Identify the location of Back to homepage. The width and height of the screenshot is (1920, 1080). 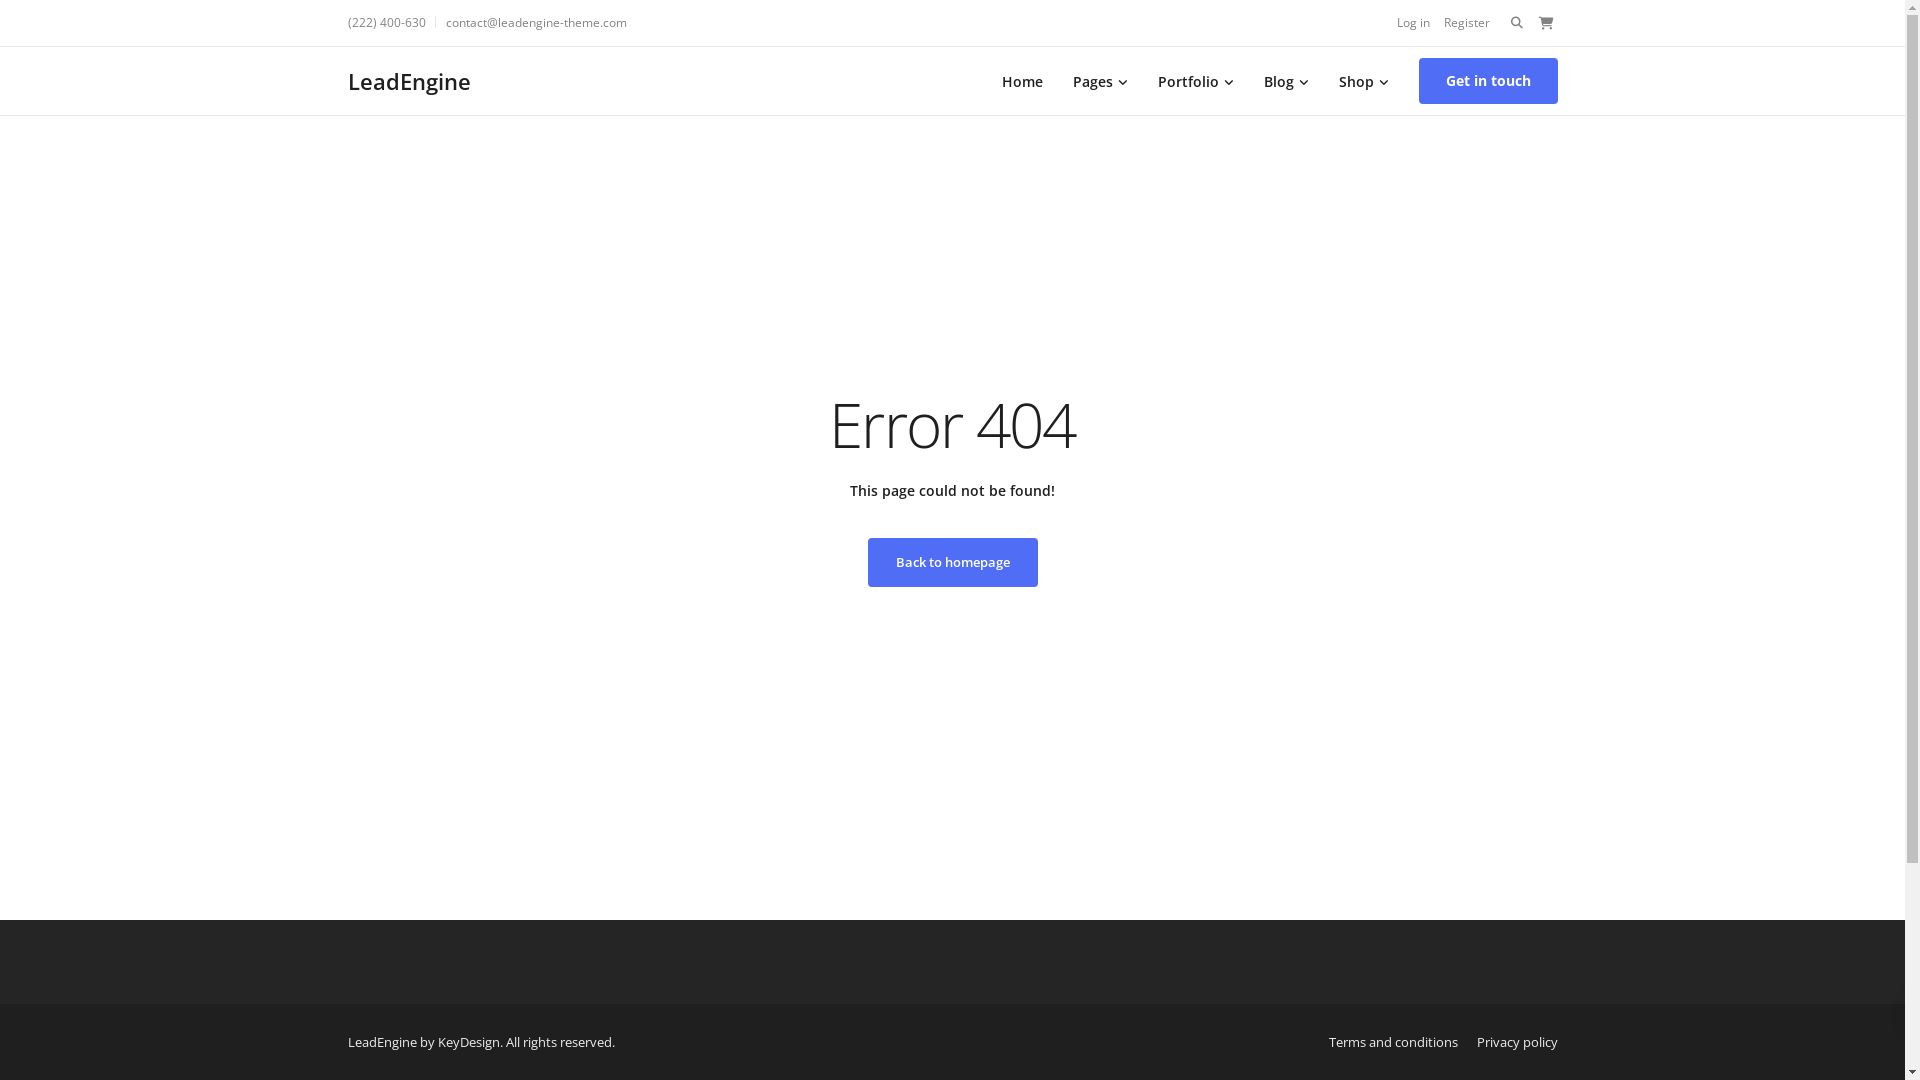
(953, 562).